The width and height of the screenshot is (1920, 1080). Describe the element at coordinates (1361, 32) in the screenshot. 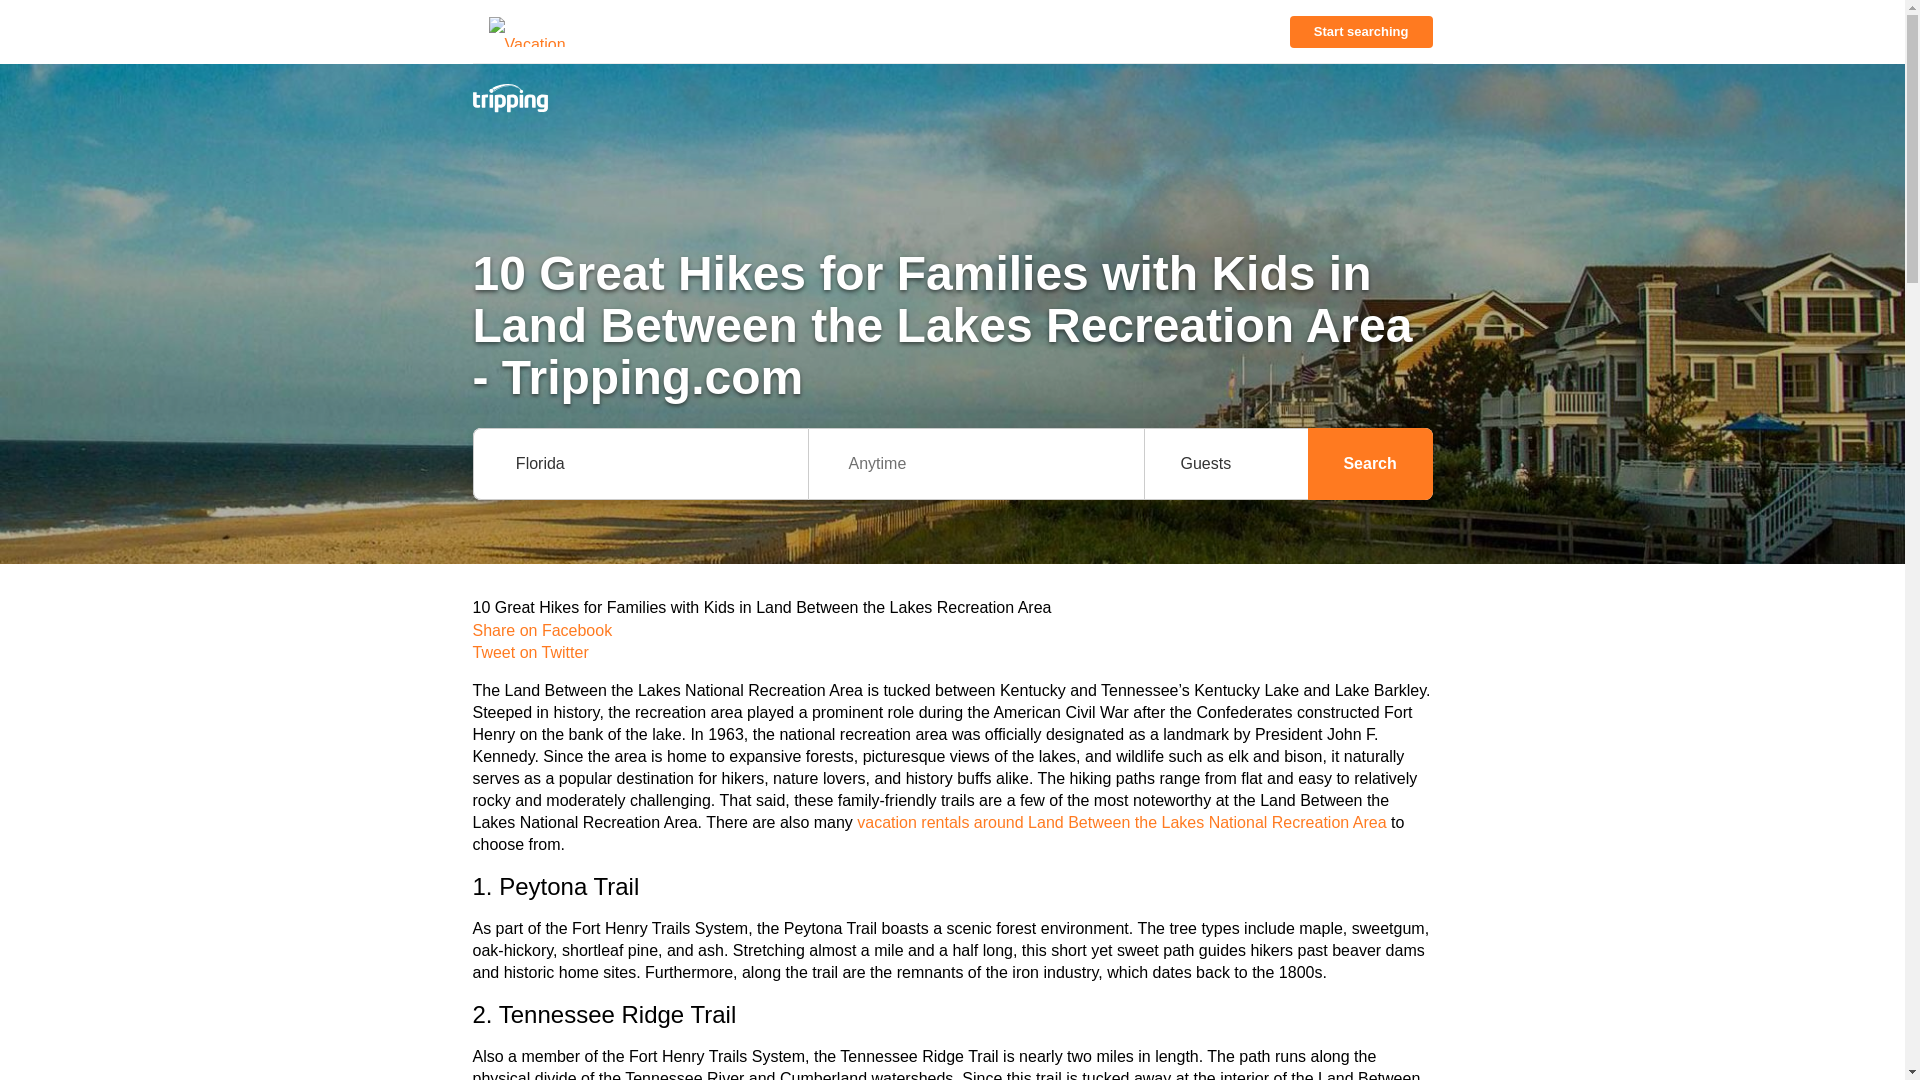

I see `Start searching` at that location.